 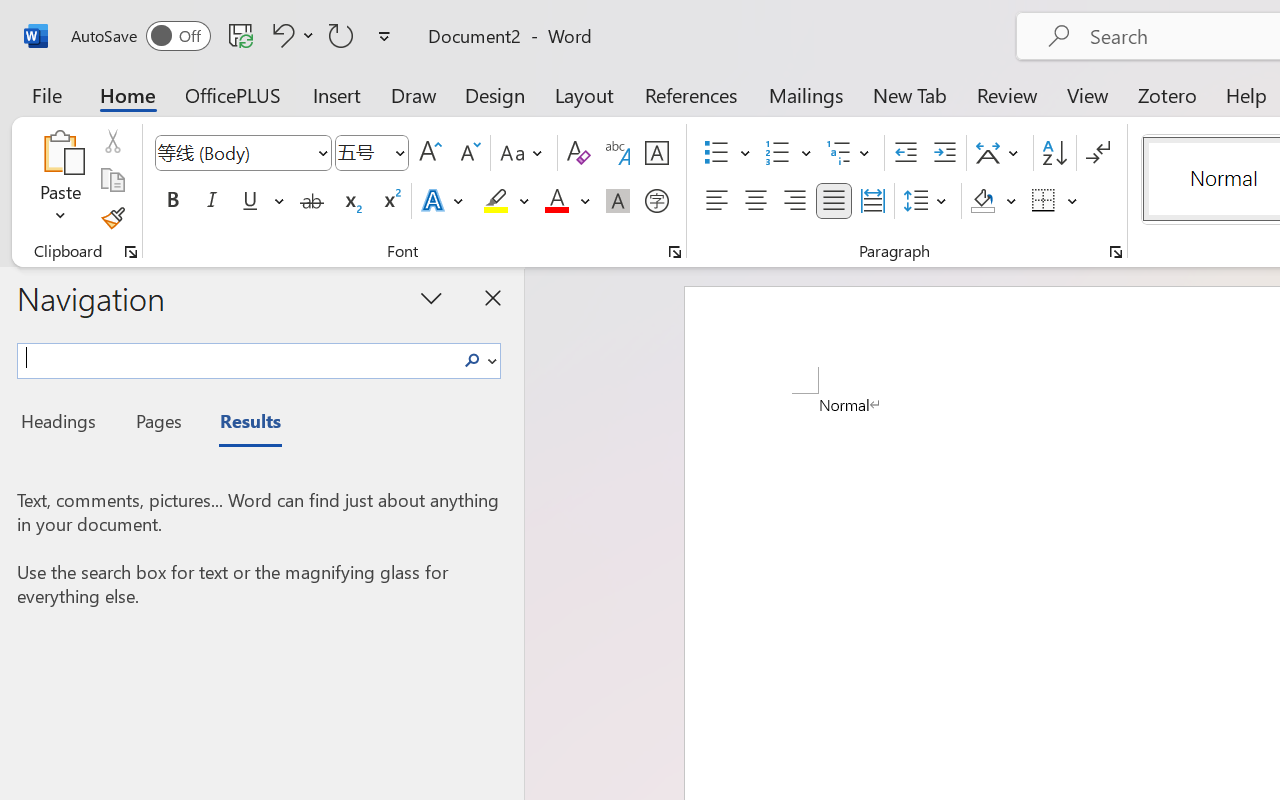 What do you see at coordinates (212, 201) in the screenshot?
I see `Italic` at bounding box center [212, 201].